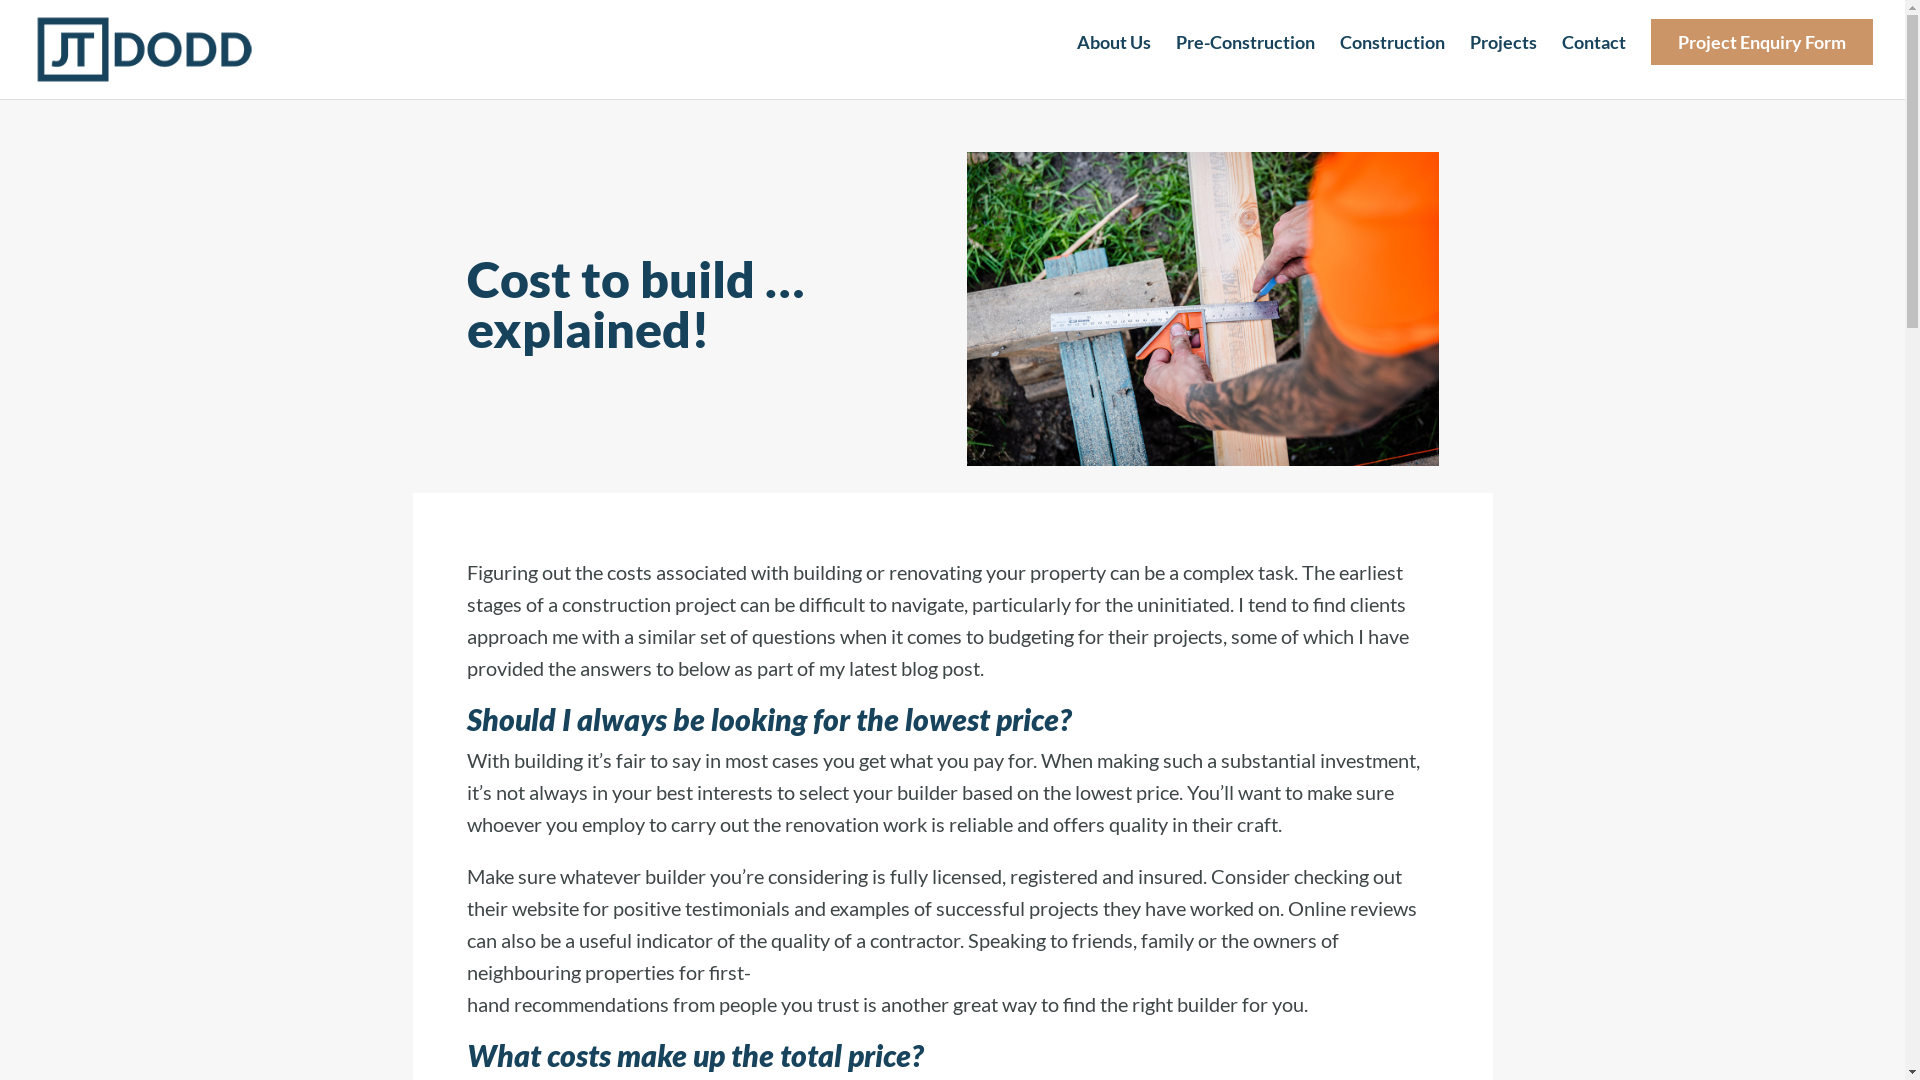 The width and height of the screenshot is (1920, 1080). I want to click on Construction, so click(1392, 60).